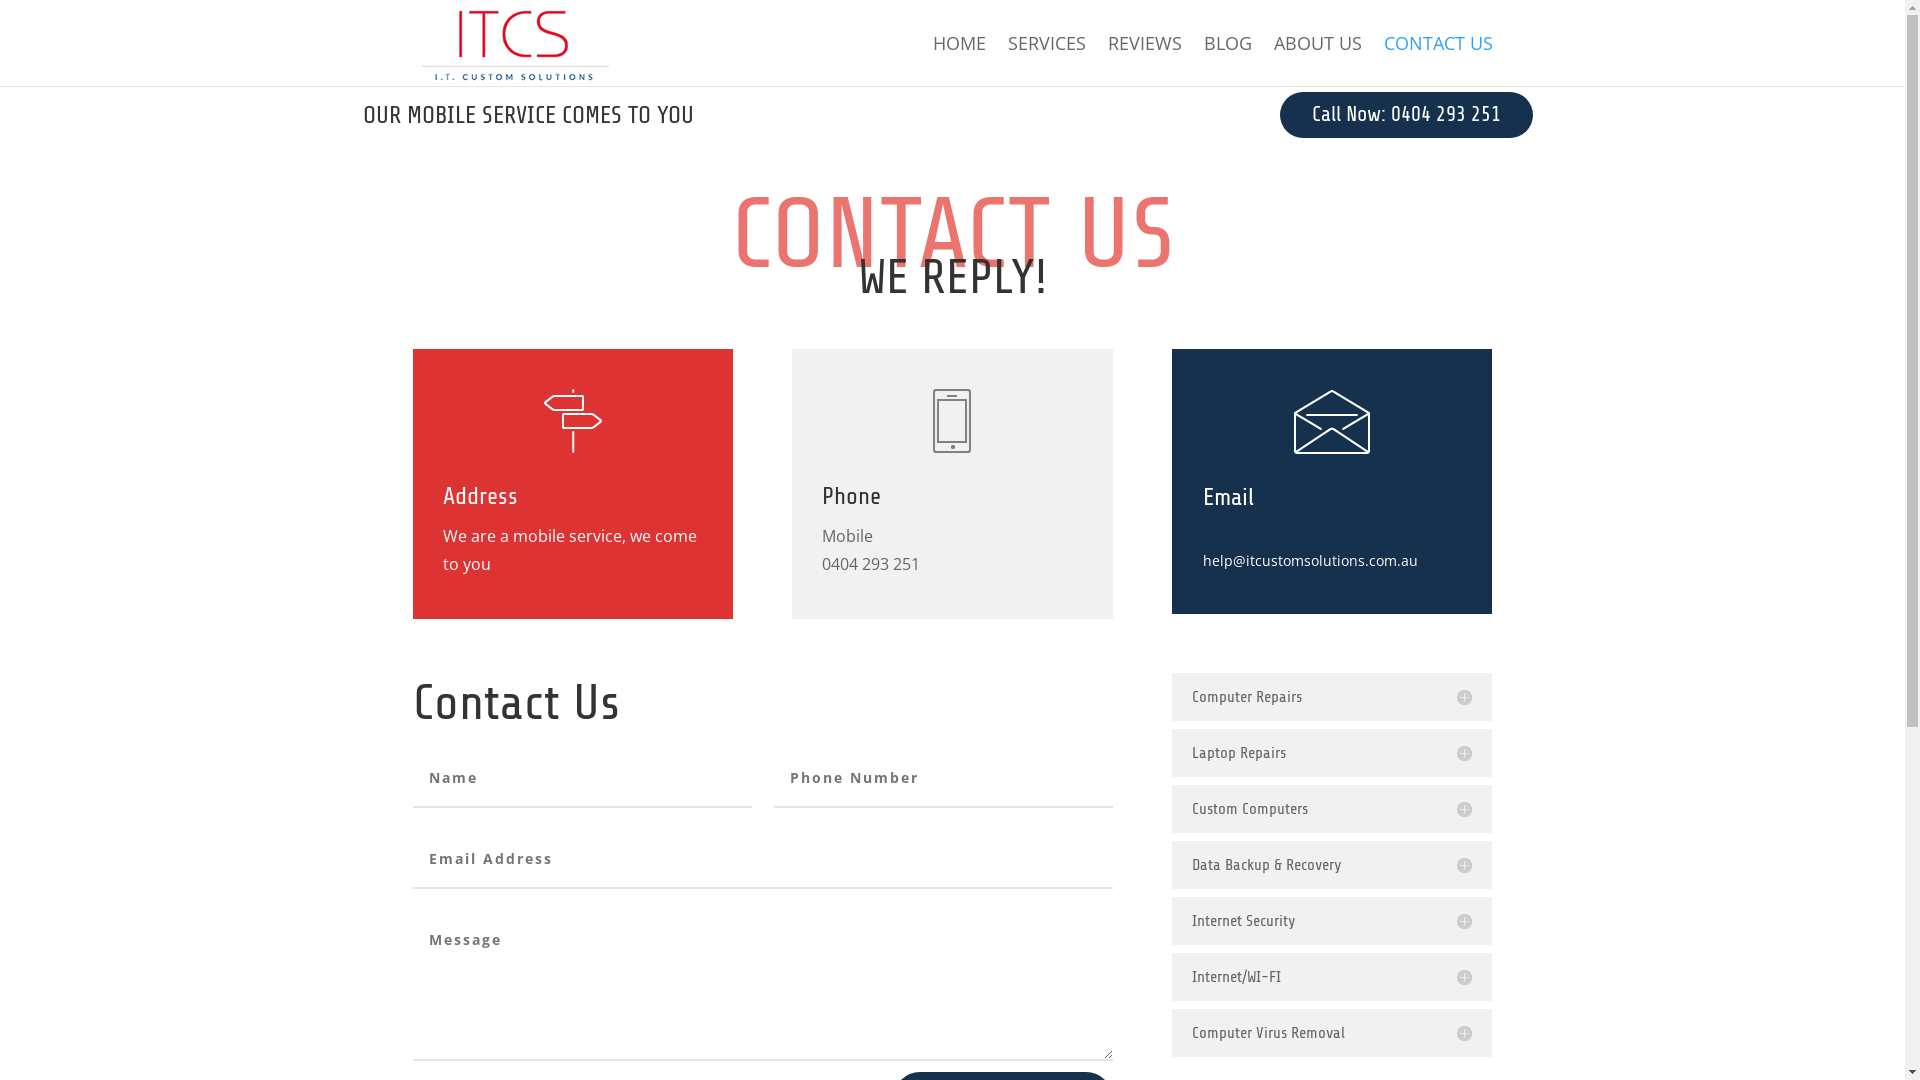 This screenshot has width=1920, height=1080. What do you see at coordinates (1310, 573) in the screenshot?
I see `help@itcustomsolutions.com.au` at bounding box center [1310, 573].